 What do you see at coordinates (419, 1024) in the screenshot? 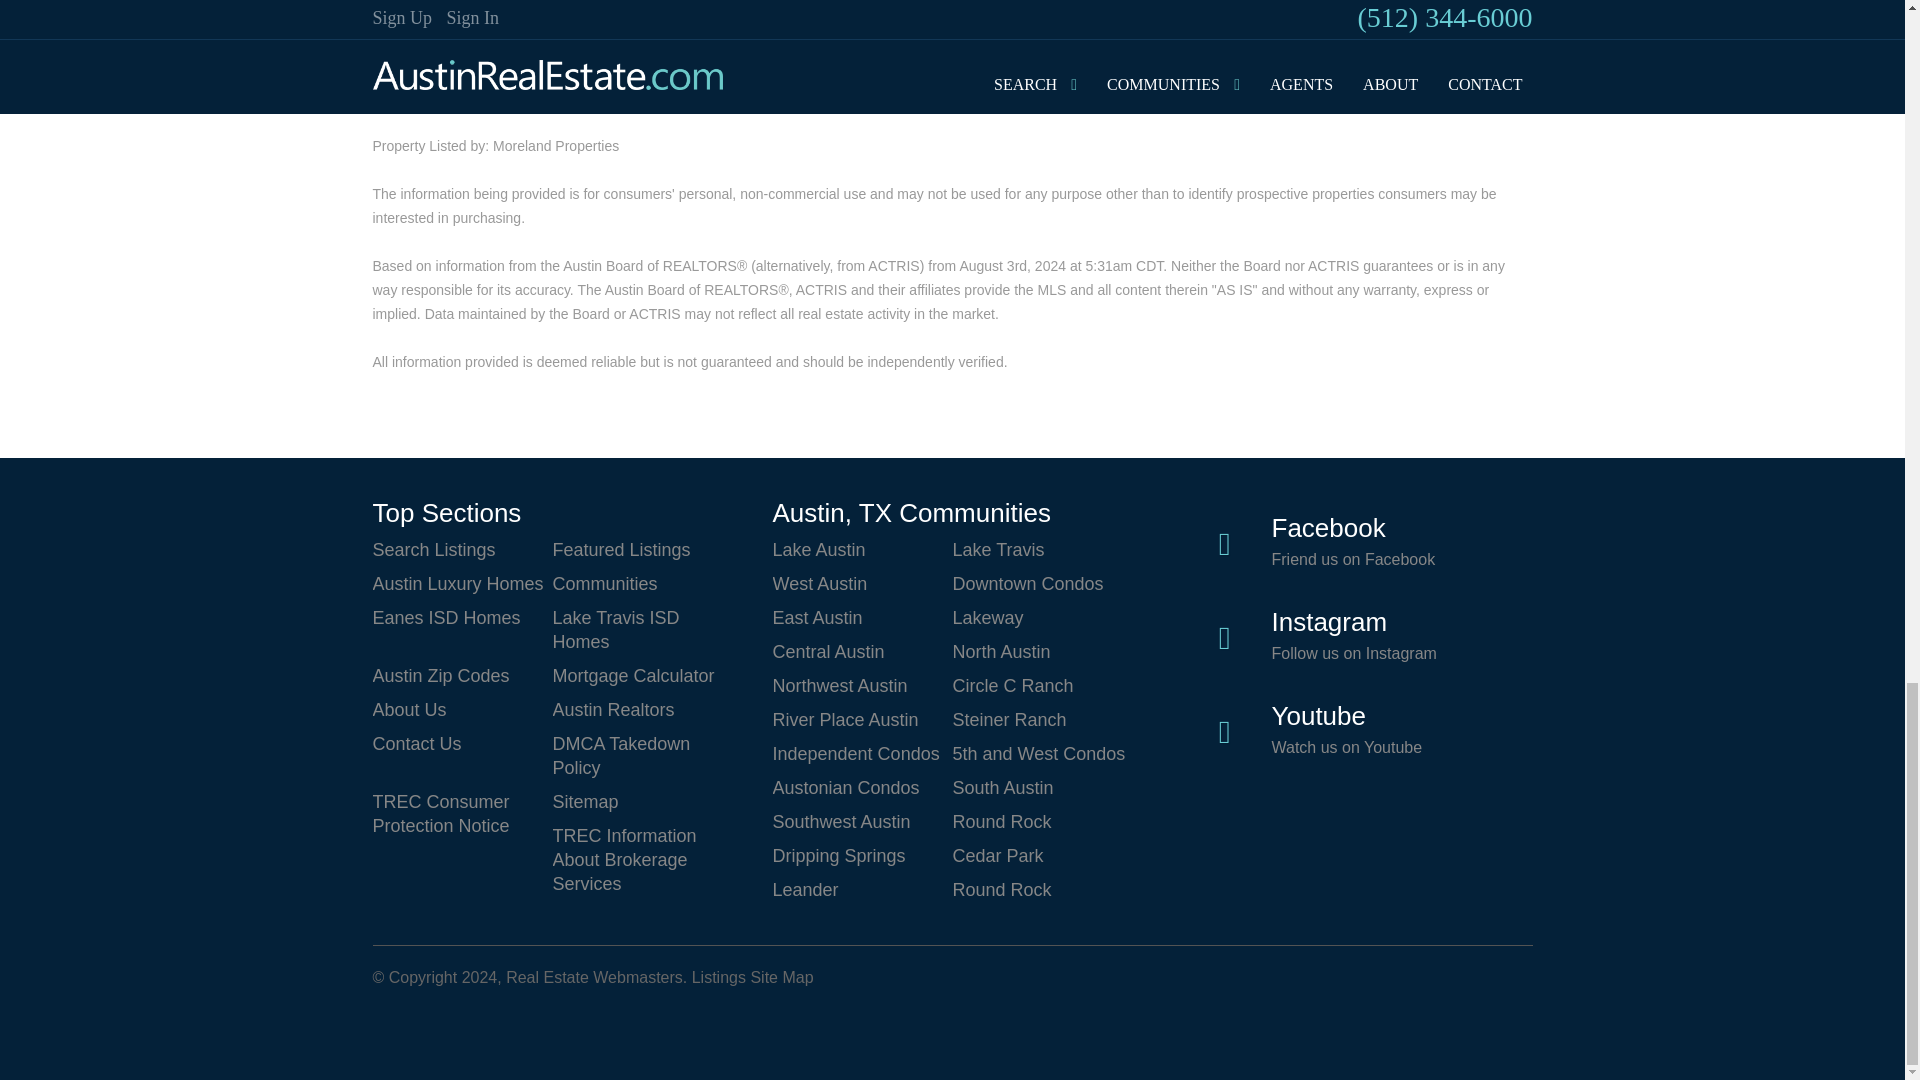
I see `Real Estate Web Design By Real Estate Webmasters` at bounding box center [419, 1024].